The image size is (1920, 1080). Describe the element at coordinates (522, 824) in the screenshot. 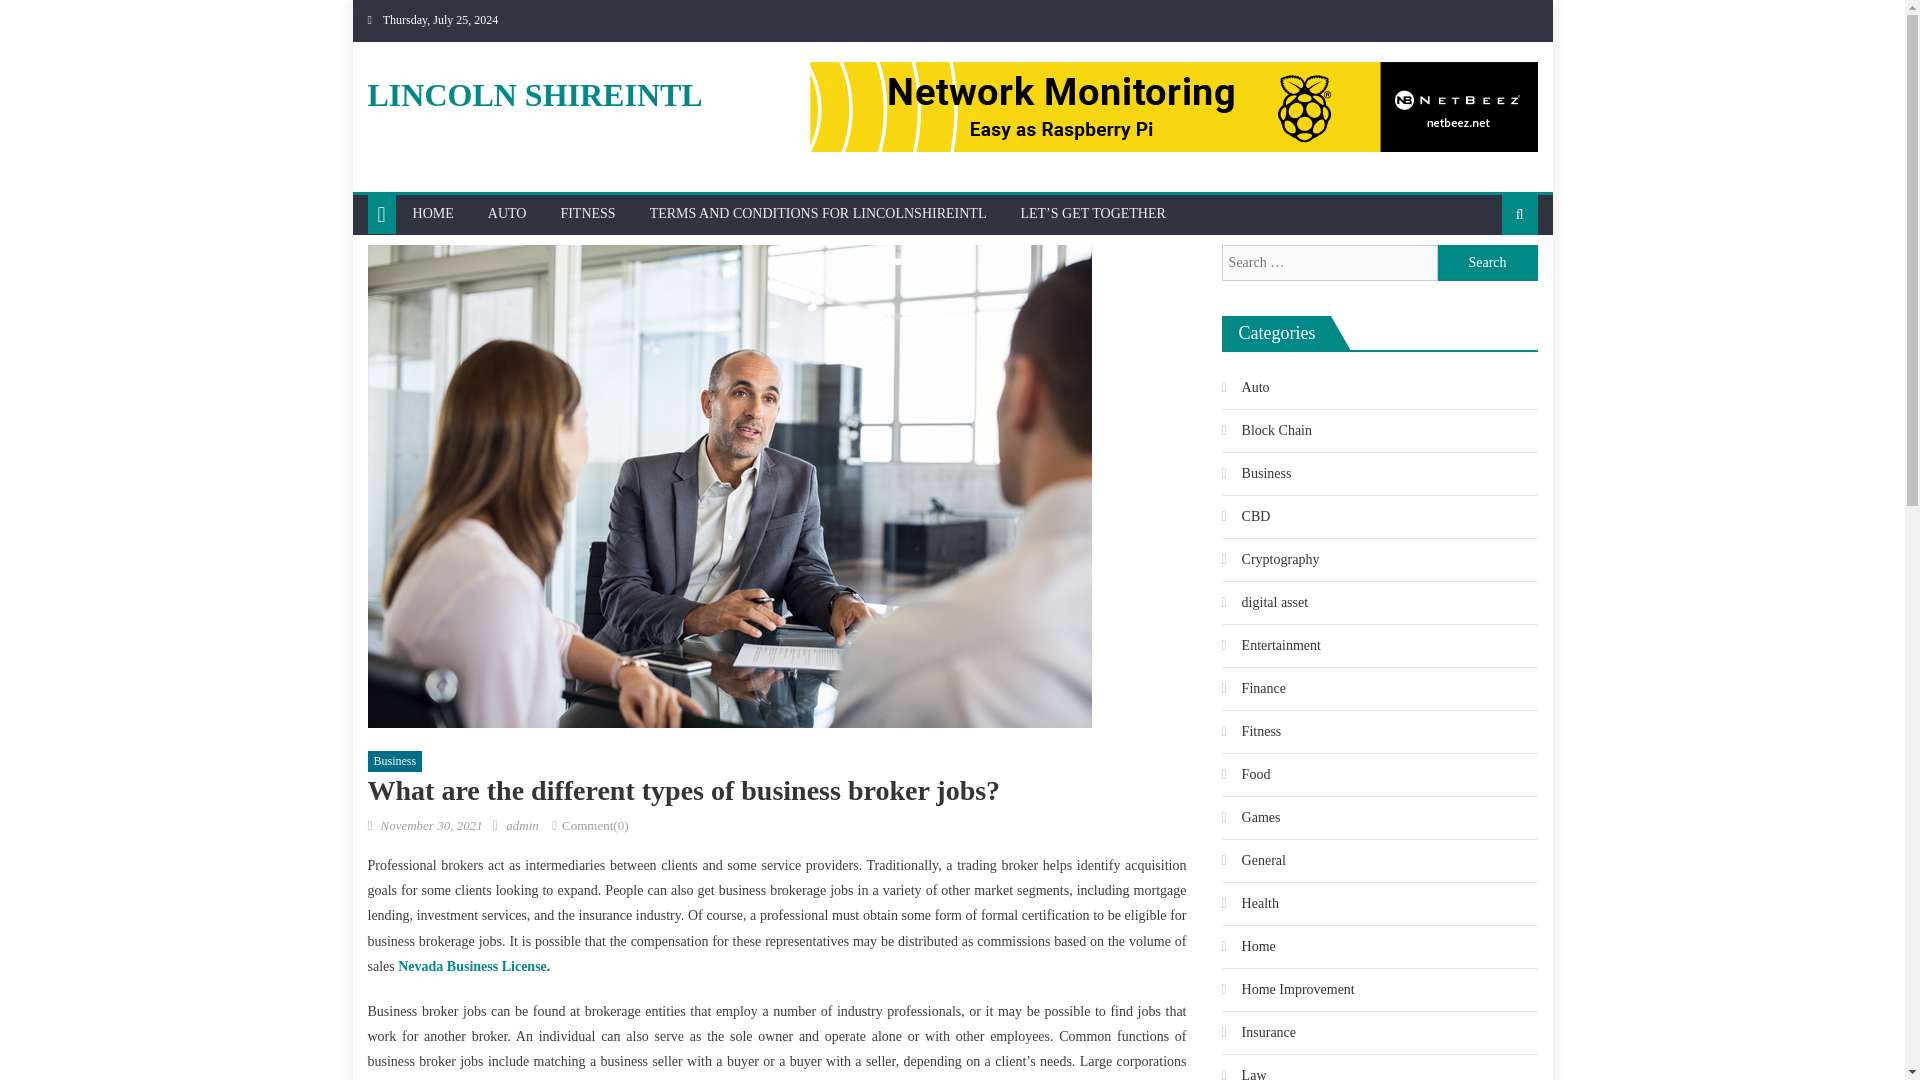

I see `admin` at that location.